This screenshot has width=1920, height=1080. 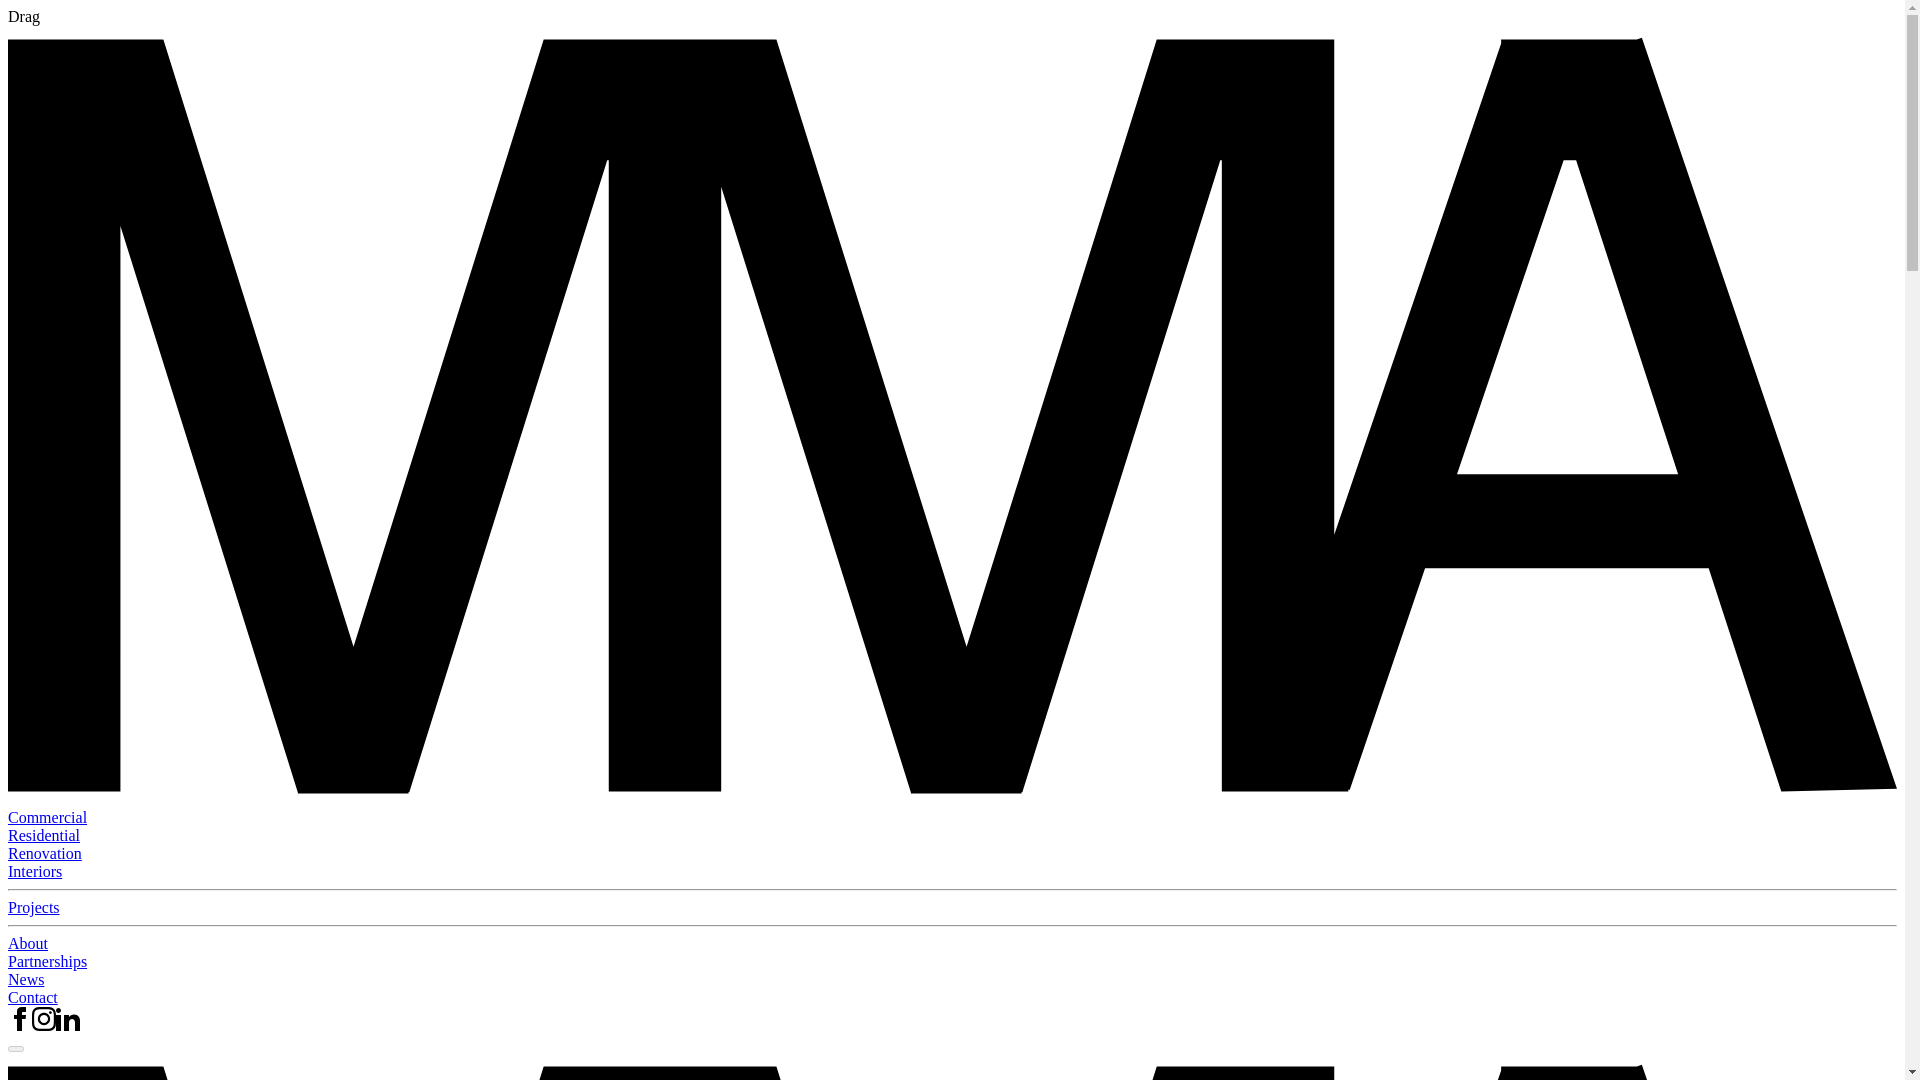 I want to click on News, so click(x=26, y=979).